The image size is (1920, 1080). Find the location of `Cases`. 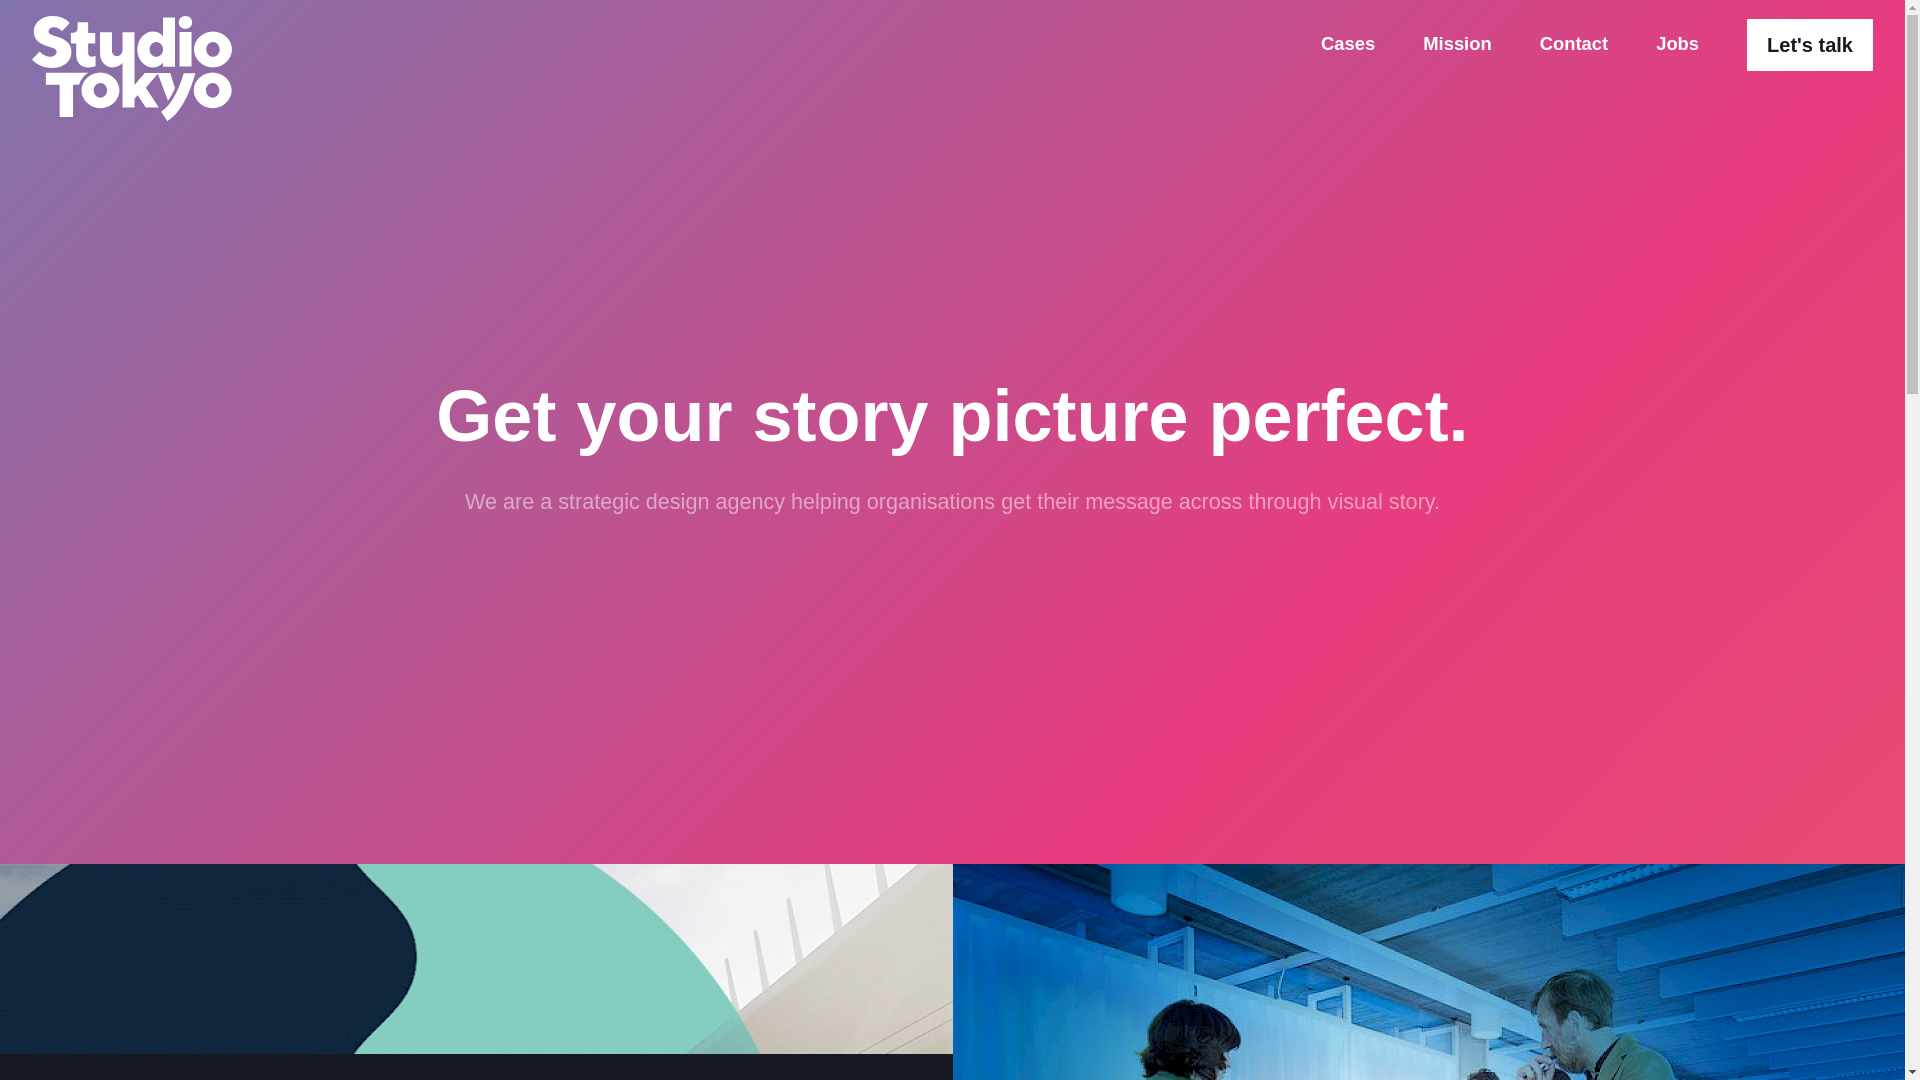

Cases is located at coordinates (1347, 43).